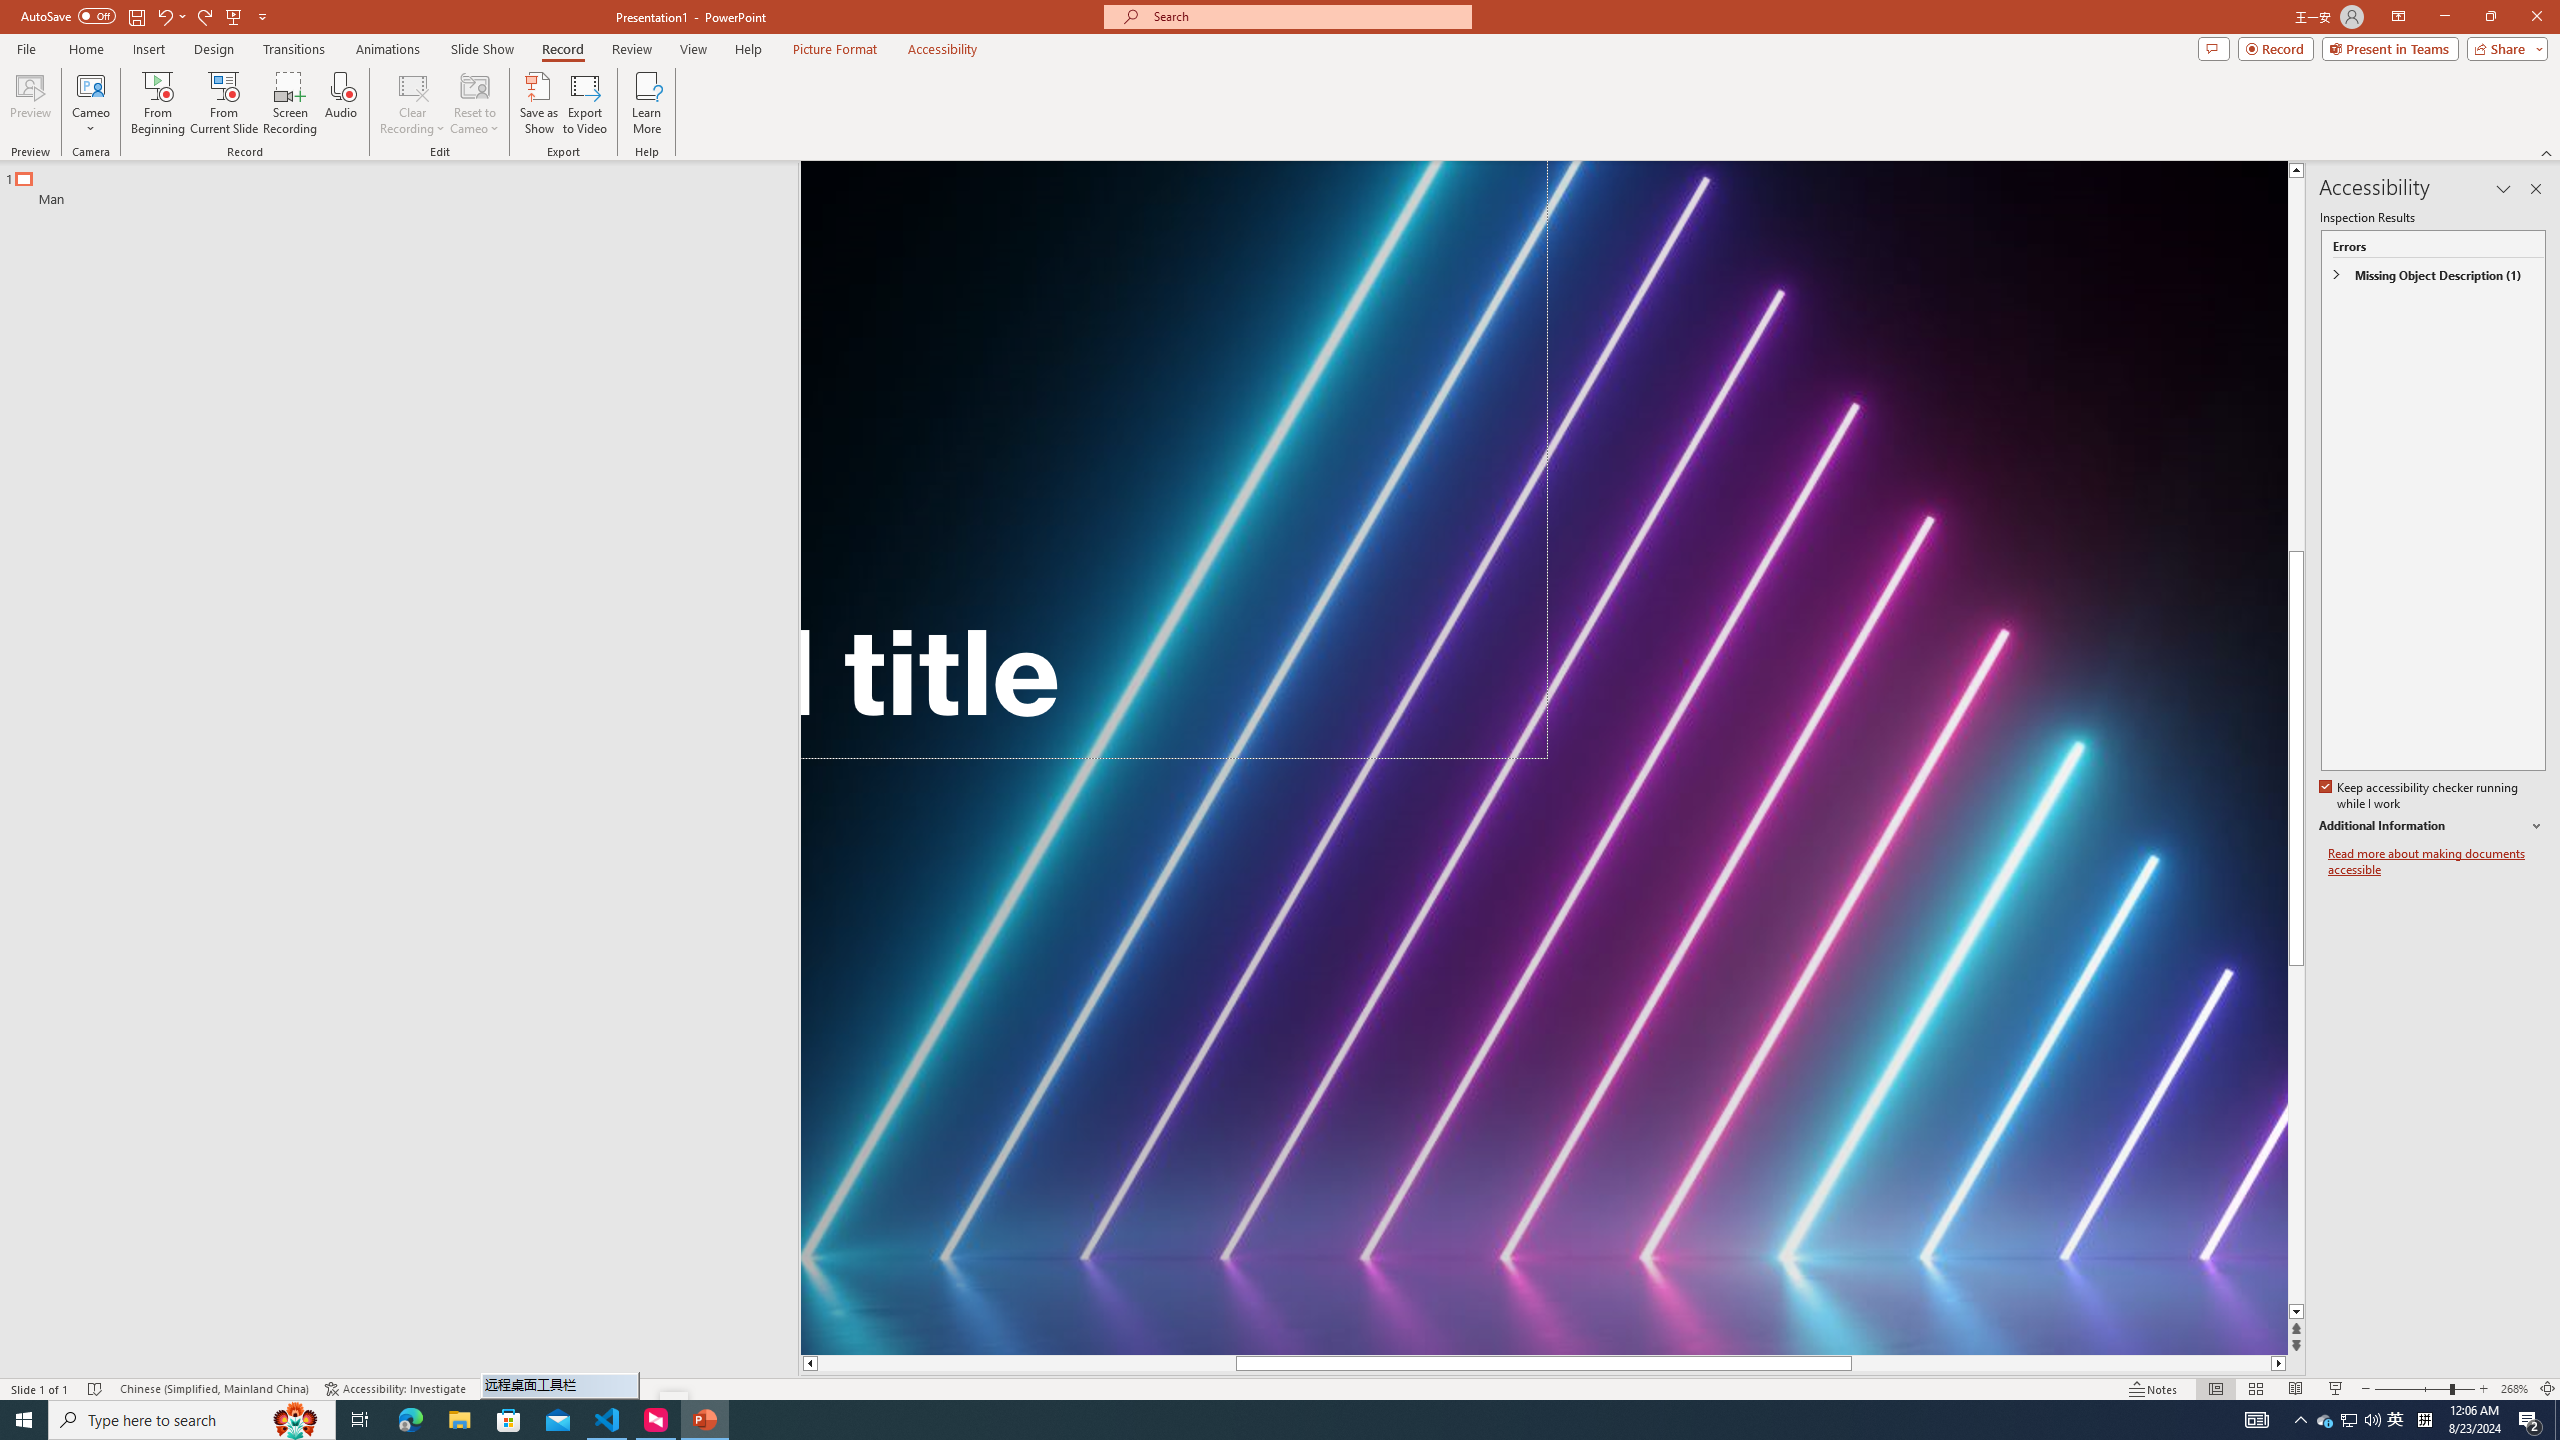 The width and height of the screenshot is (2560, 1440). What do you see at coordinates (2215, 1389) in the screenshot?
I see `Normal` at bounding box center [2215, 1389].